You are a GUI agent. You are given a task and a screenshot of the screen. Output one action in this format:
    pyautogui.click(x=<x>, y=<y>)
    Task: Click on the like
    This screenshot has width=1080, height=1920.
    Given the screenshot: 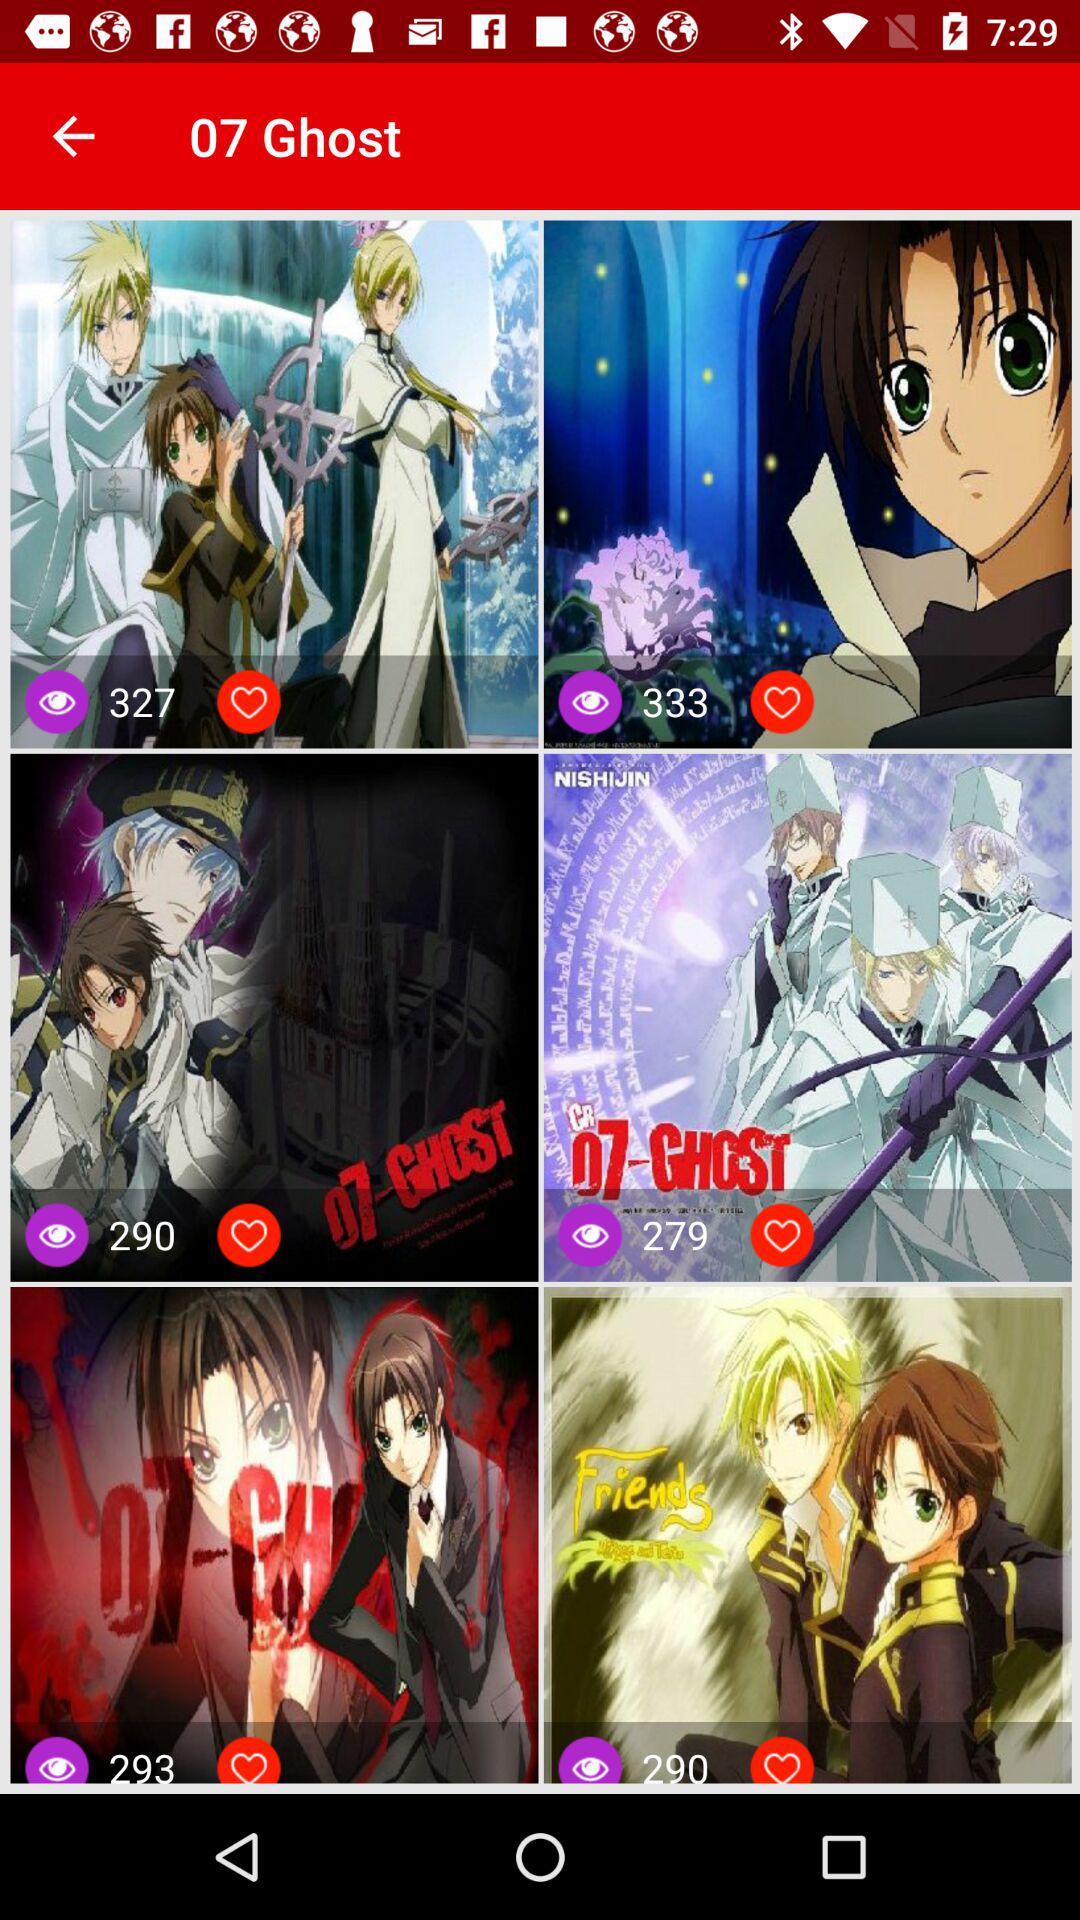 What is the action you would take?
    pyautogui.click(x=782, y=702)
    